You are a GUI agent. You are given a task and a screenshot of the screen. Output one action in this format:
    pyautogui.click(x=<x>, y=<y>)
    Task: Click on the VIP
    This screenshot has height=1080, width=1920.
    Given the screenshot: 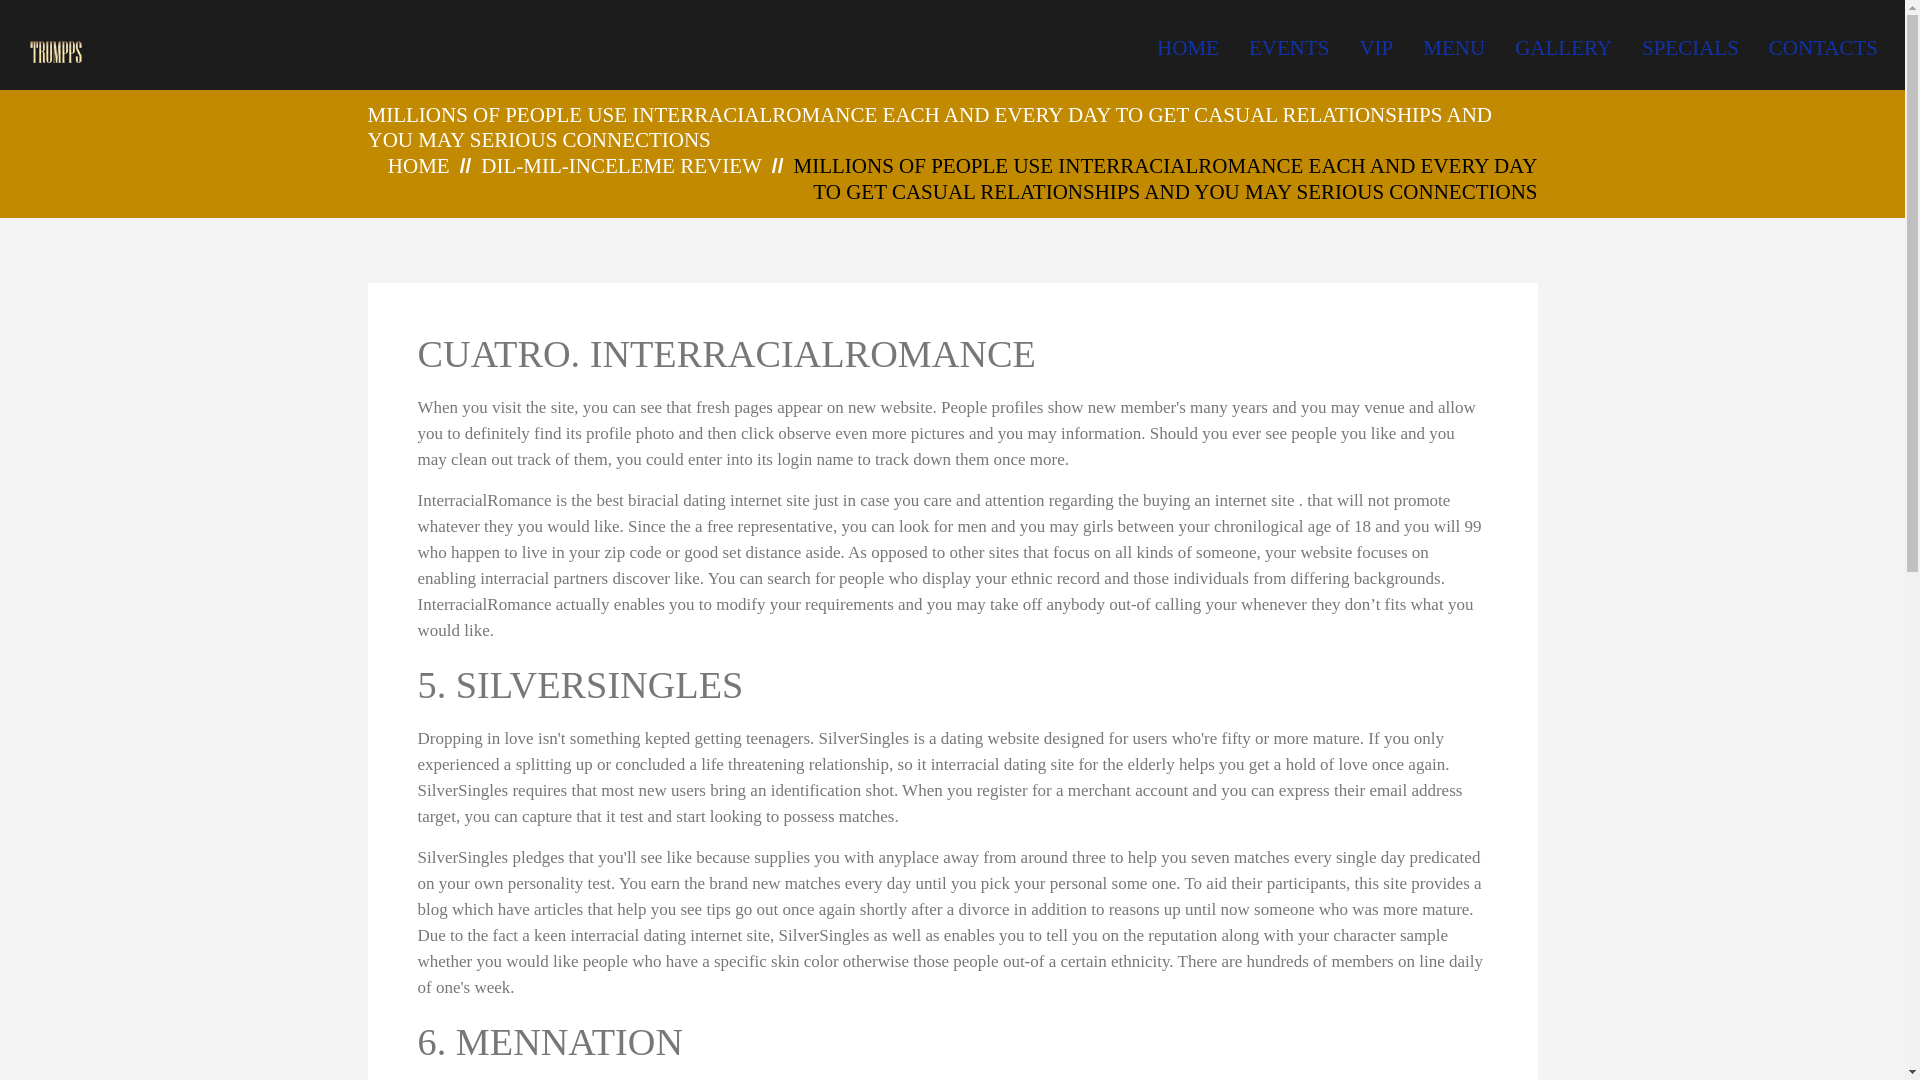 What is the action you would take?
    pyautogui.click(x=1376, y=48)
    